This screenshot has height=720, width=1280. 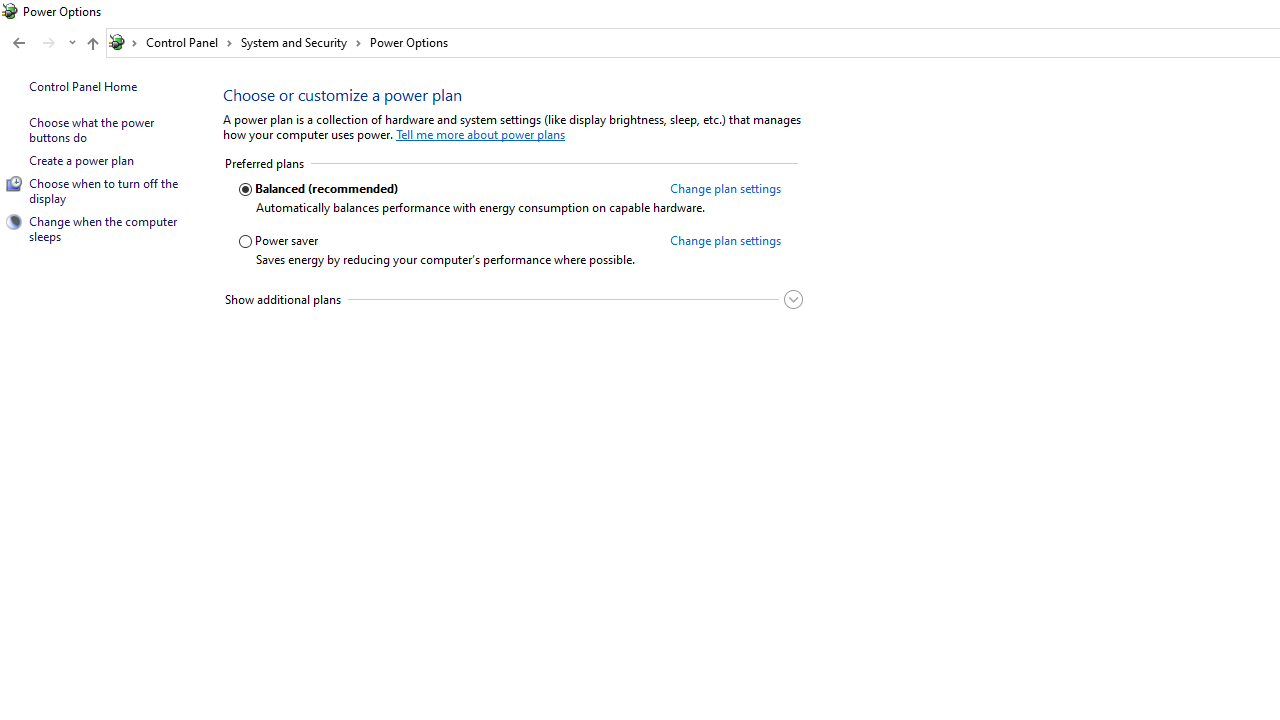 I want to click on Power saver, so click(x=447, y=241).